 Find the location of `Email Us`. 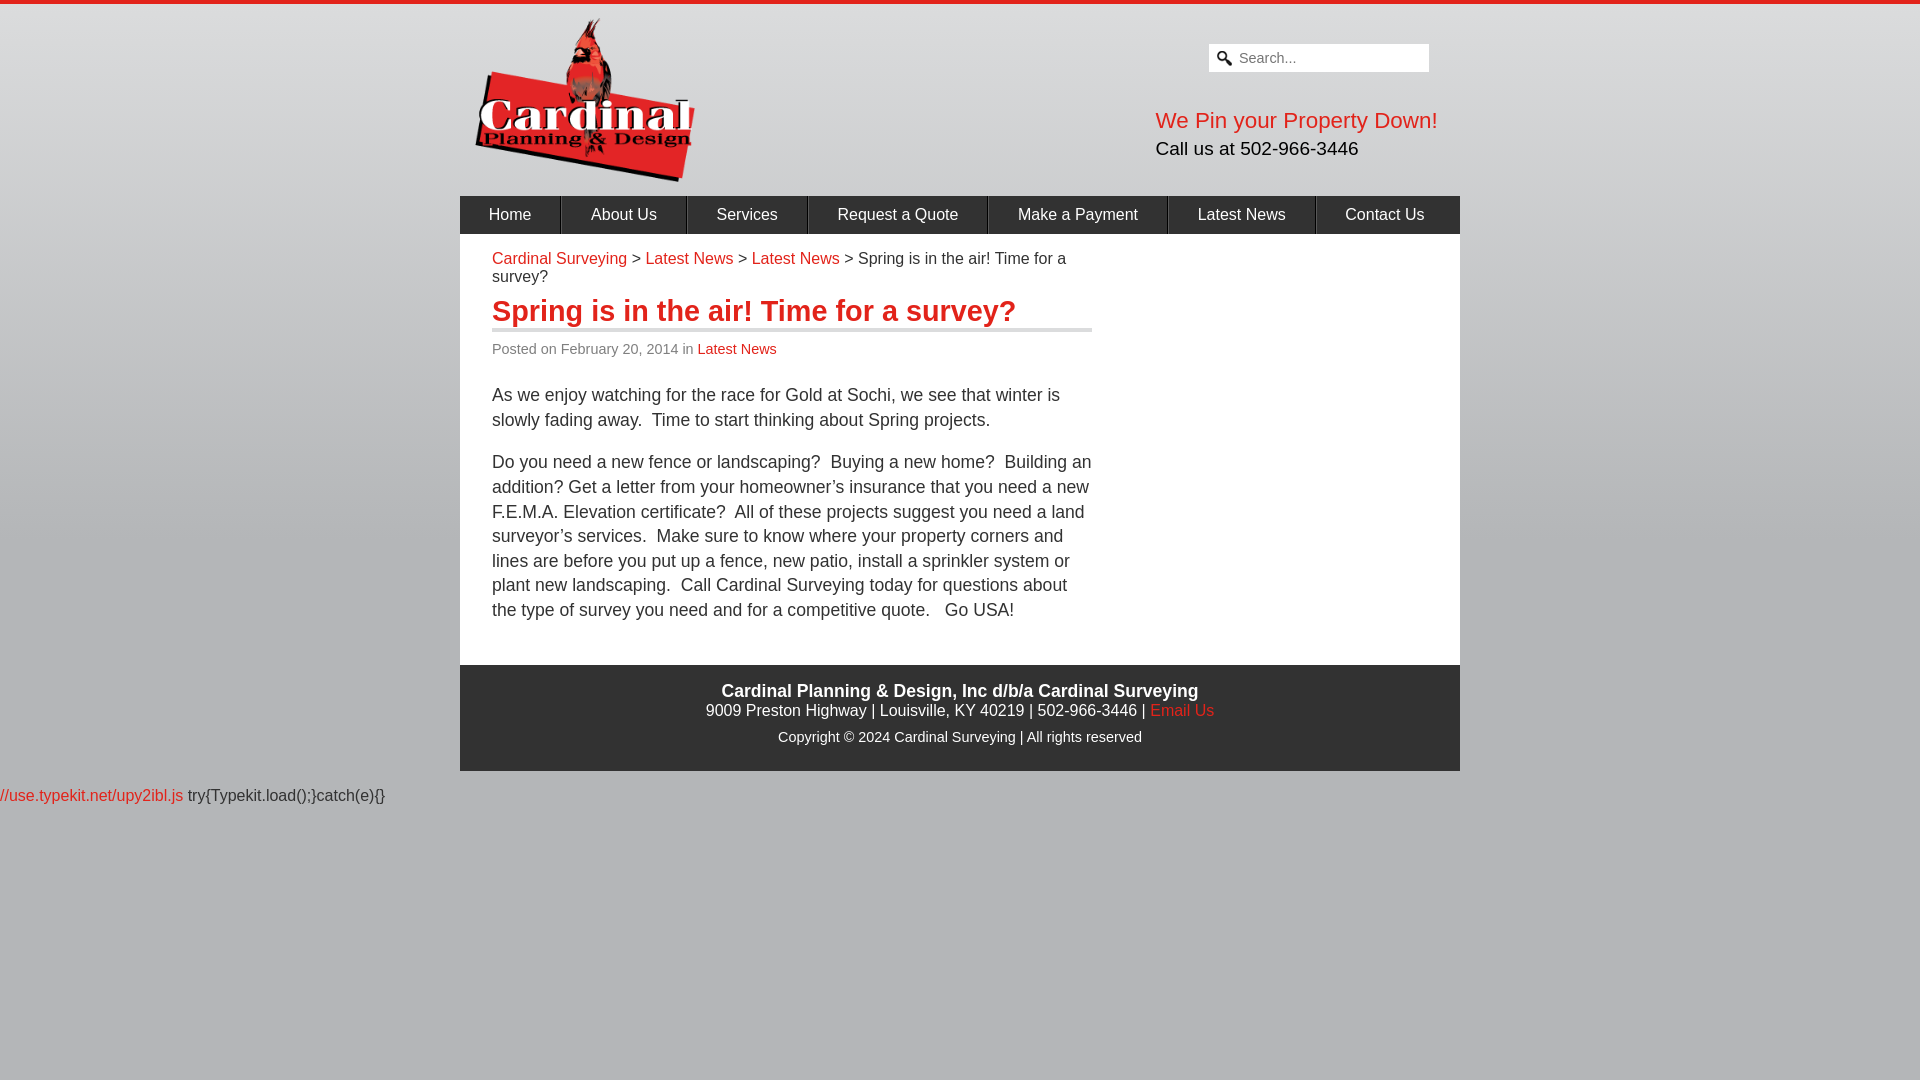

Email Us is located at coordinates (1182, 710).